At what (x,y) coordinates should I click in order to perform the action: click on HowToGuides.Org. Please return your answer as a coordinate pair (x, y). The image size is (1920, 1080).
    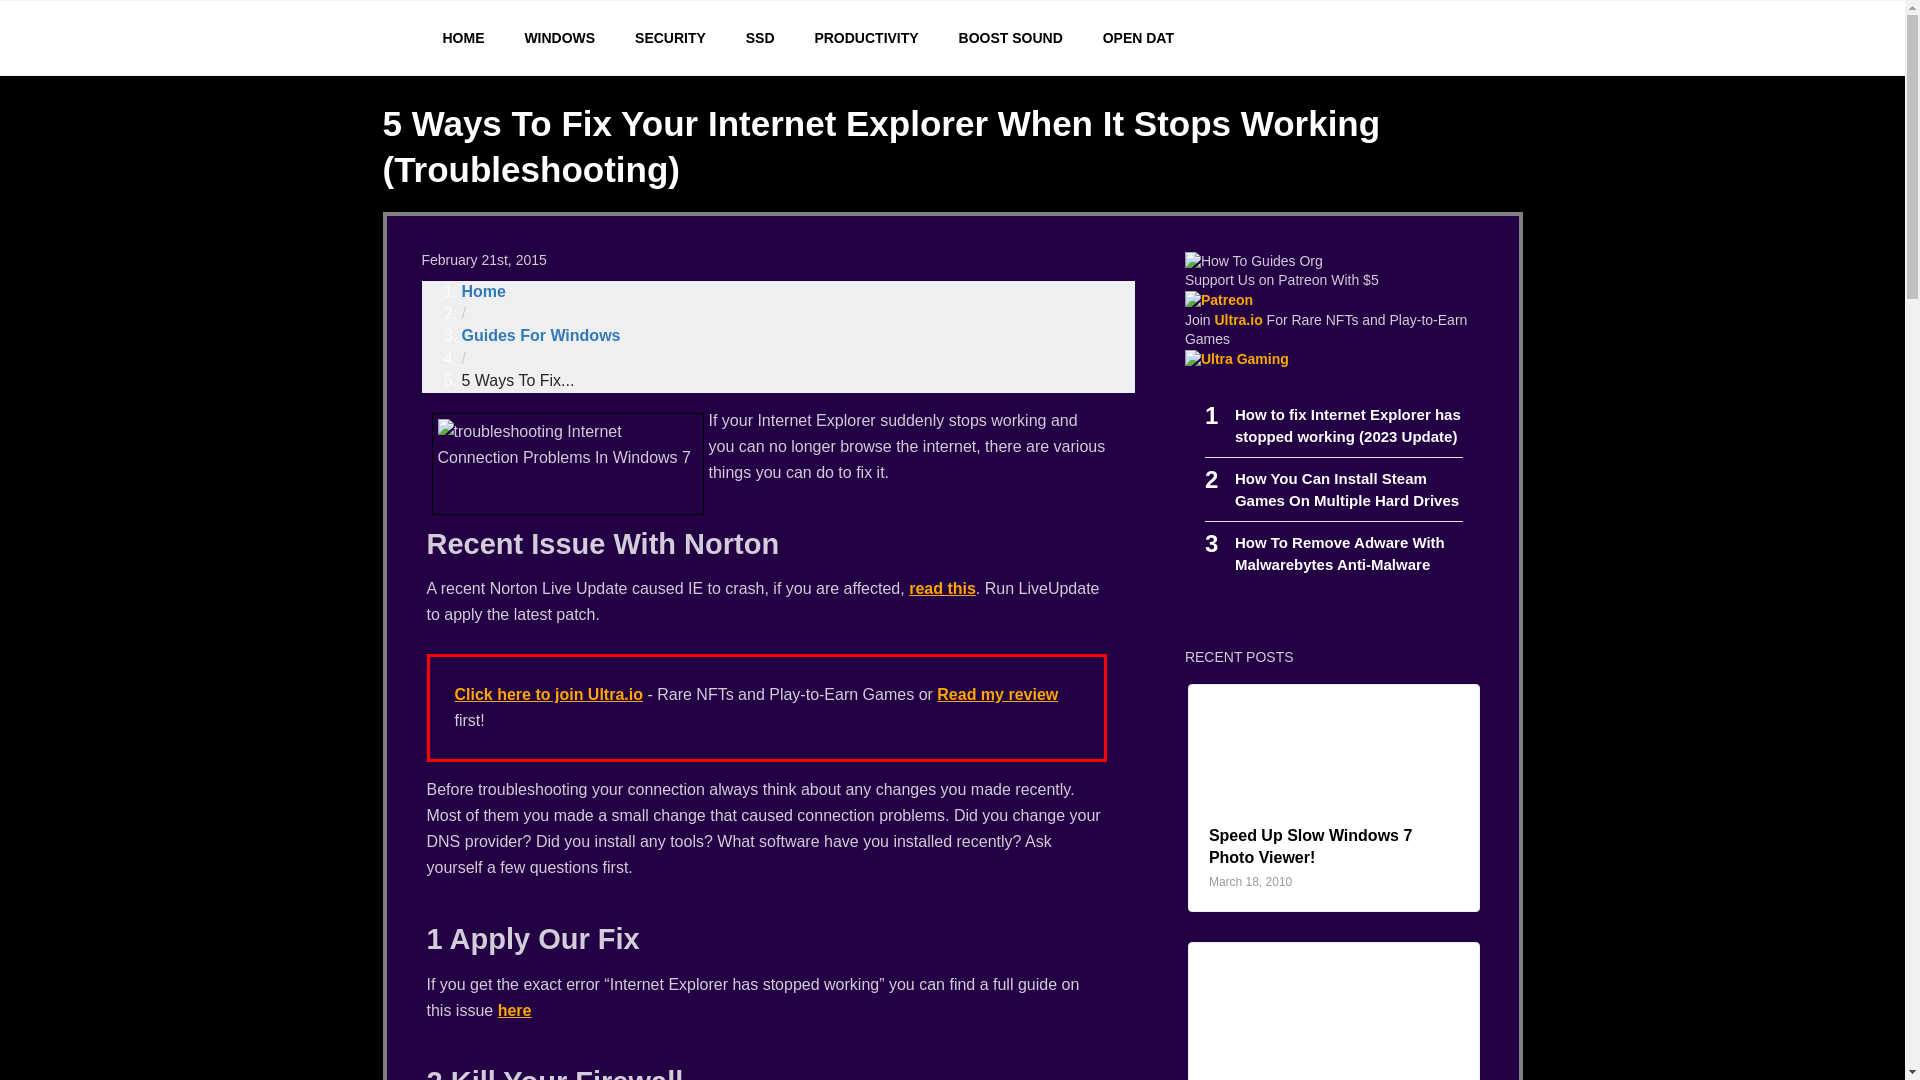
    Looking at the image, I should click on (559, 38).